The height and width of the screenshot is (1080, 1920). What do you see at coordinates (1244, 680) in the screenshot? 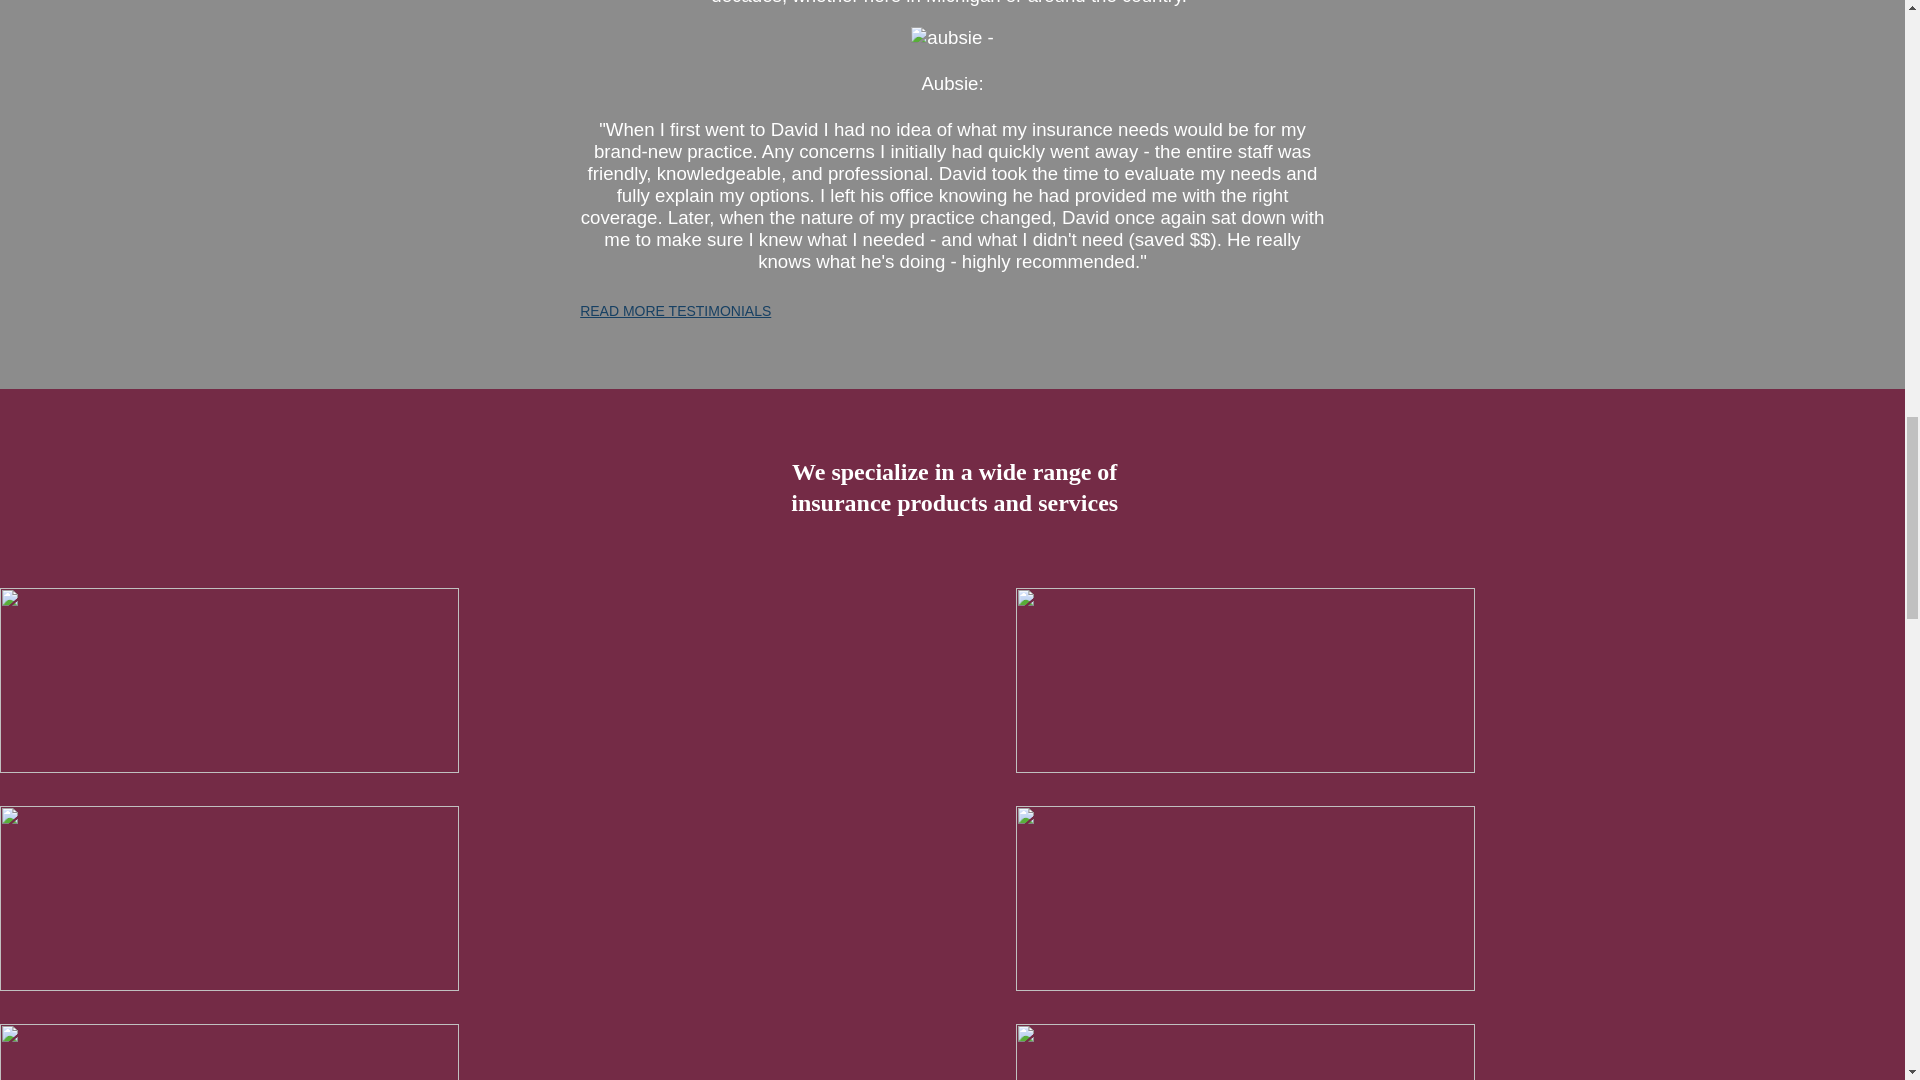
I see `Business Insurance` at bounding box center [1244, 680].